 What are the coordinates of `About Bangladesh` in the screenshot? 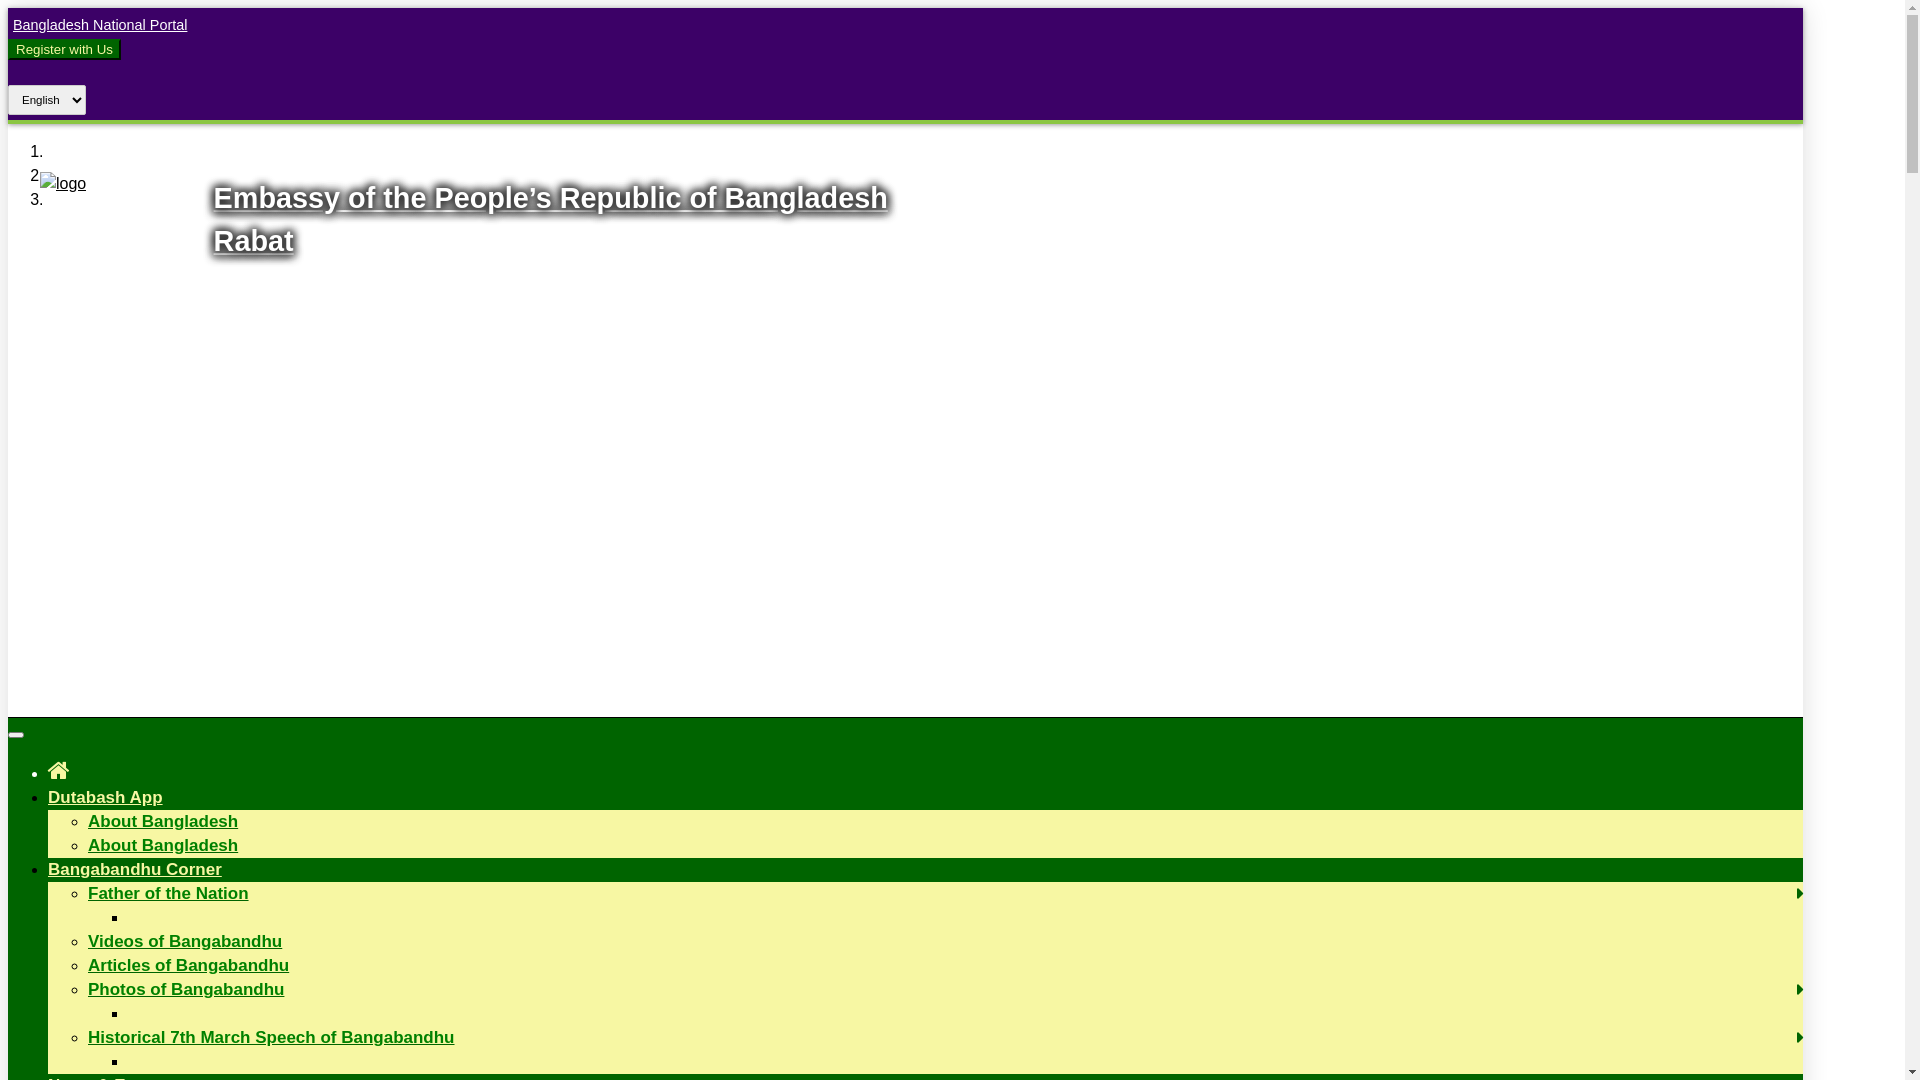 It's located at (163, 822).